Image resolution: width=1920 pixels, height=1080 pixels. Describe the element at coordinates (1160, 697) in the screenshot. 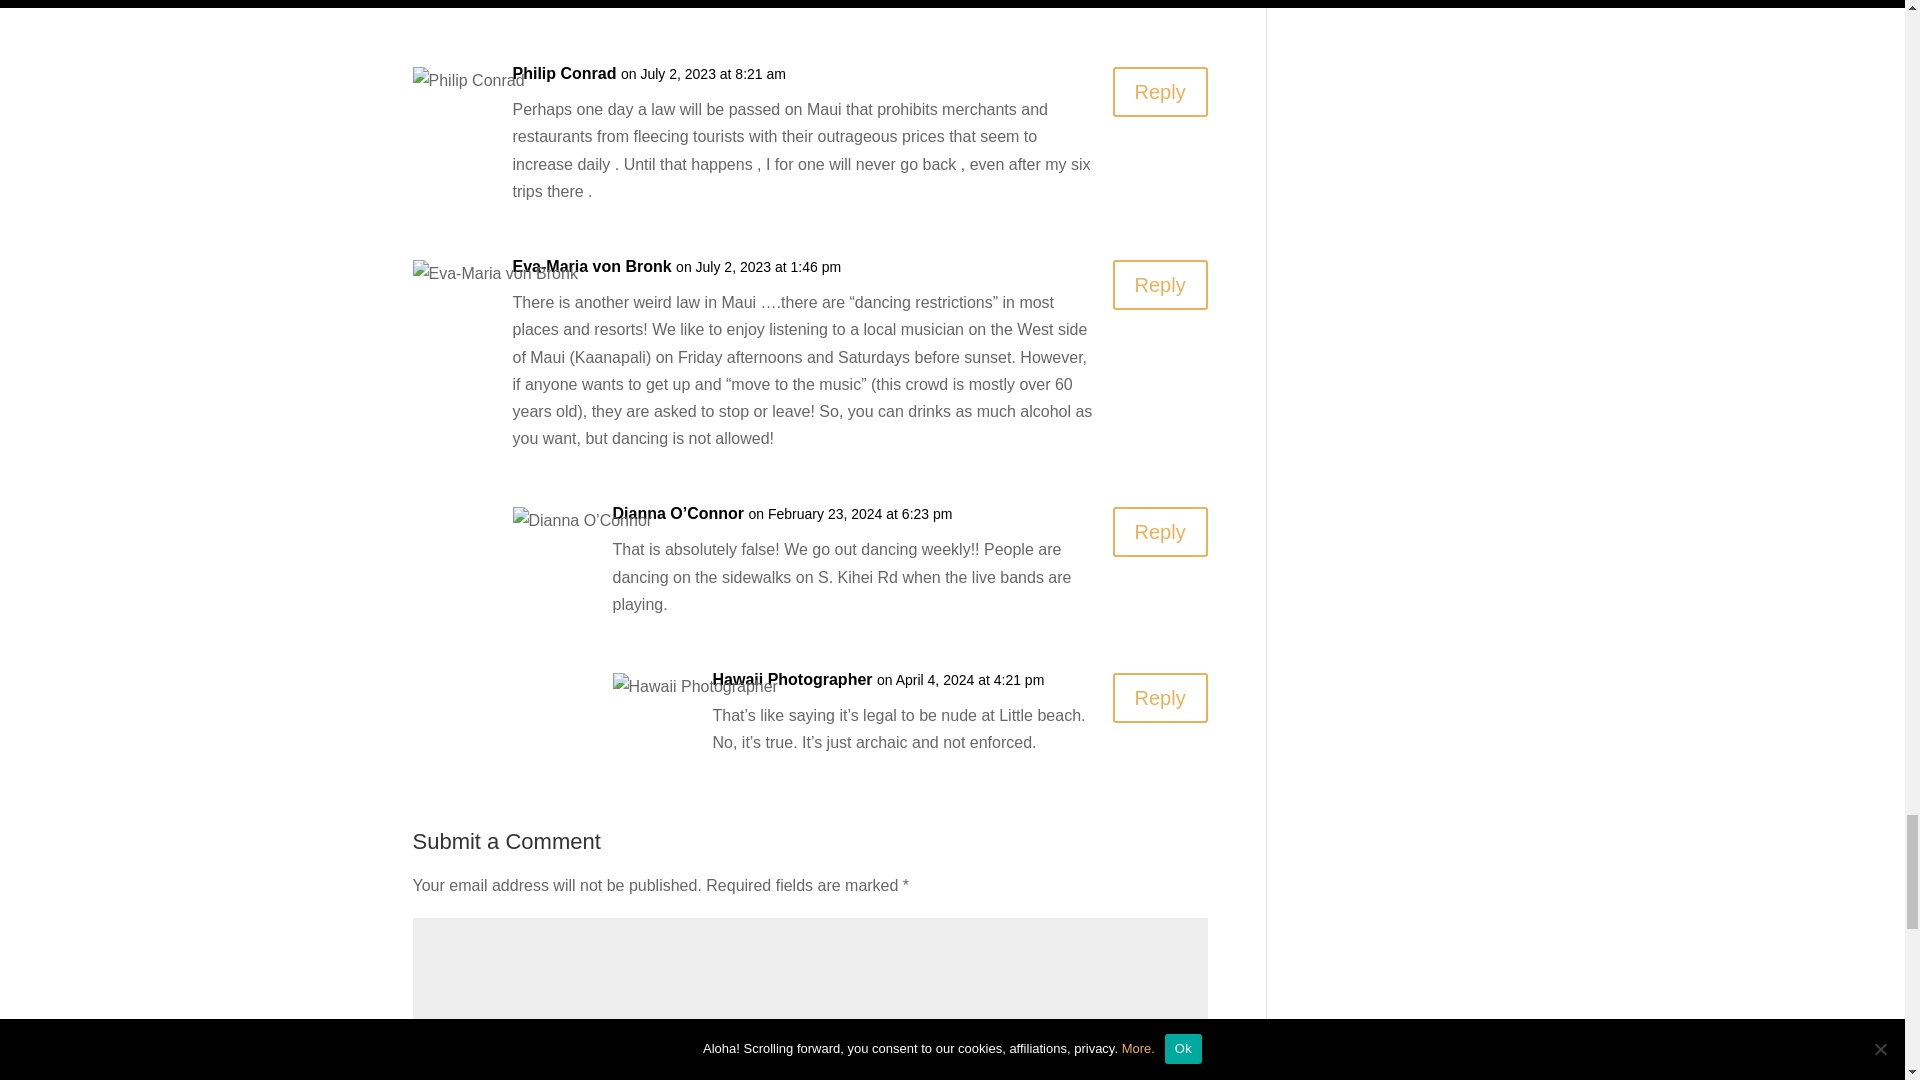

I see `Reply` at that location.